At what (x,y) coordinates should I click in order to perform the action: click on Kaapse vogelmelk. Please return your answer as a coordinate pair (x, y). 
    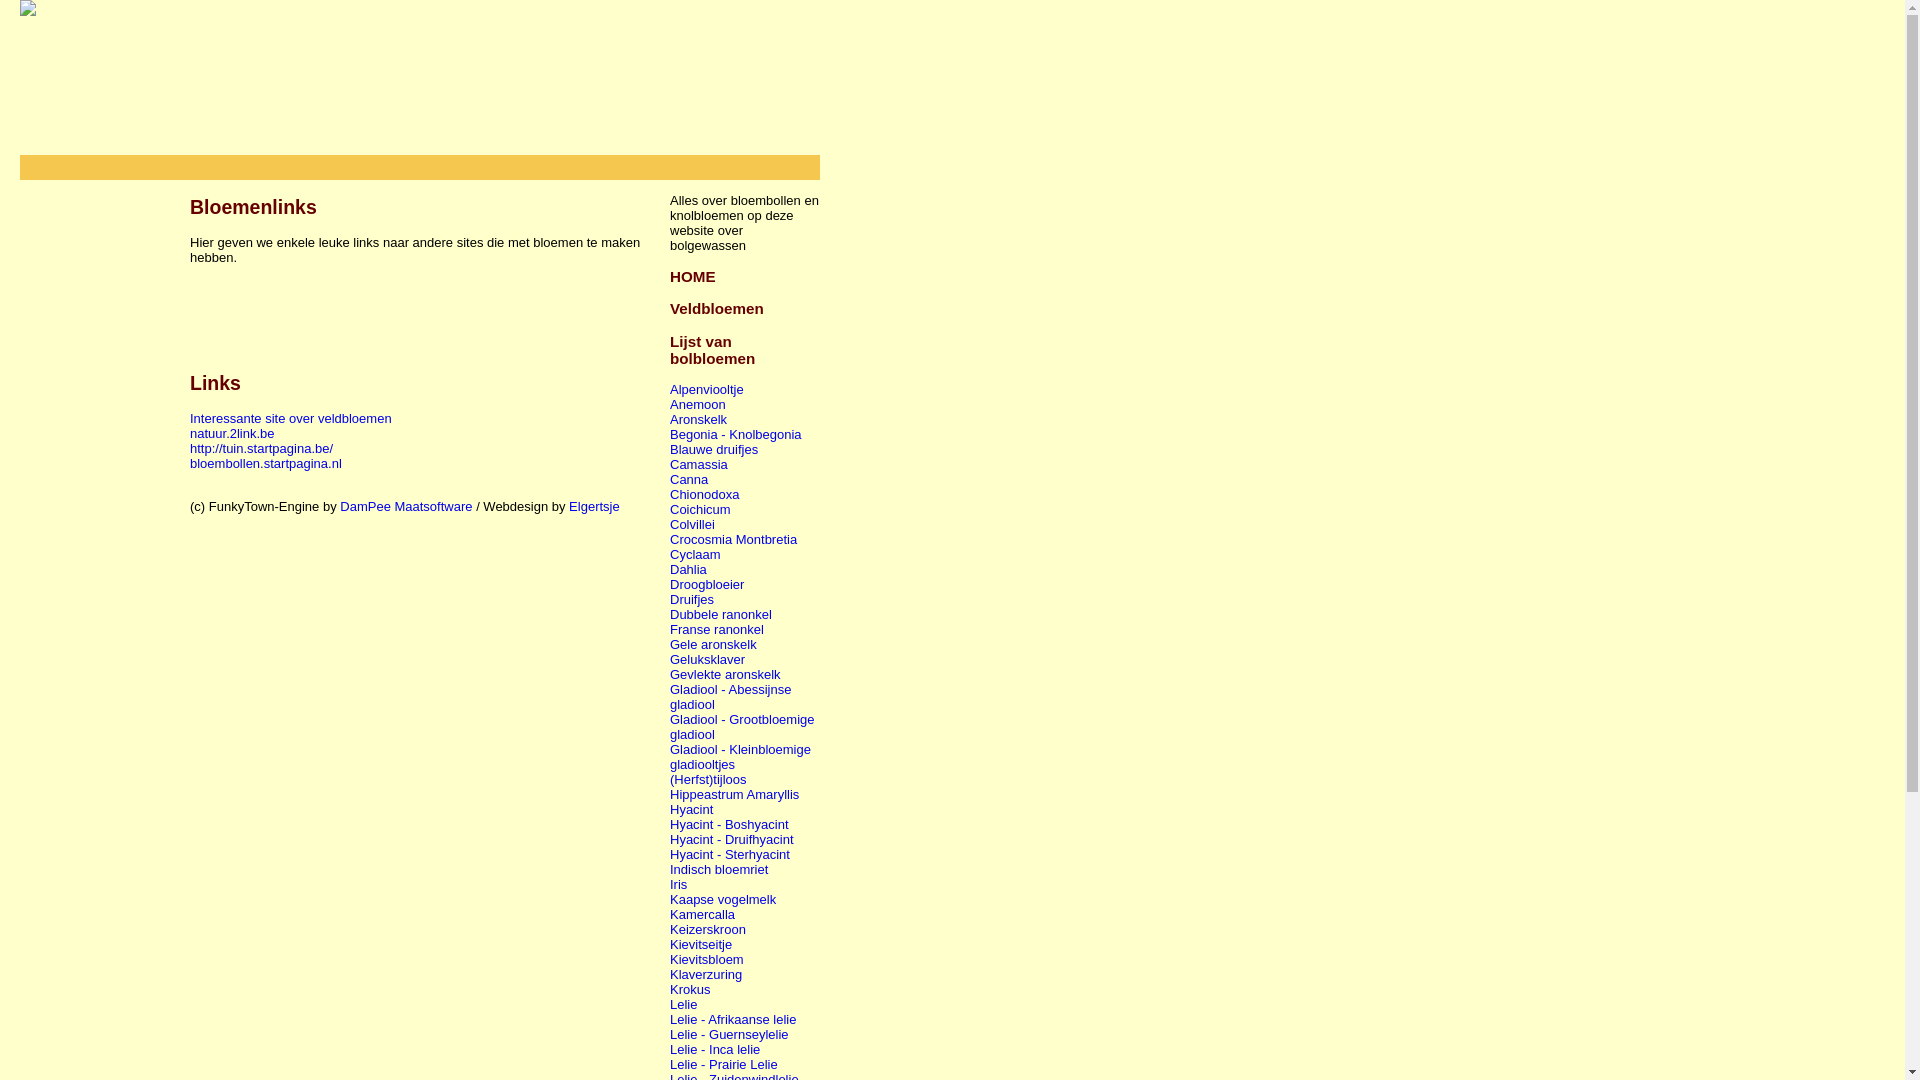
    Looking at the image, I should click on (723, 900).